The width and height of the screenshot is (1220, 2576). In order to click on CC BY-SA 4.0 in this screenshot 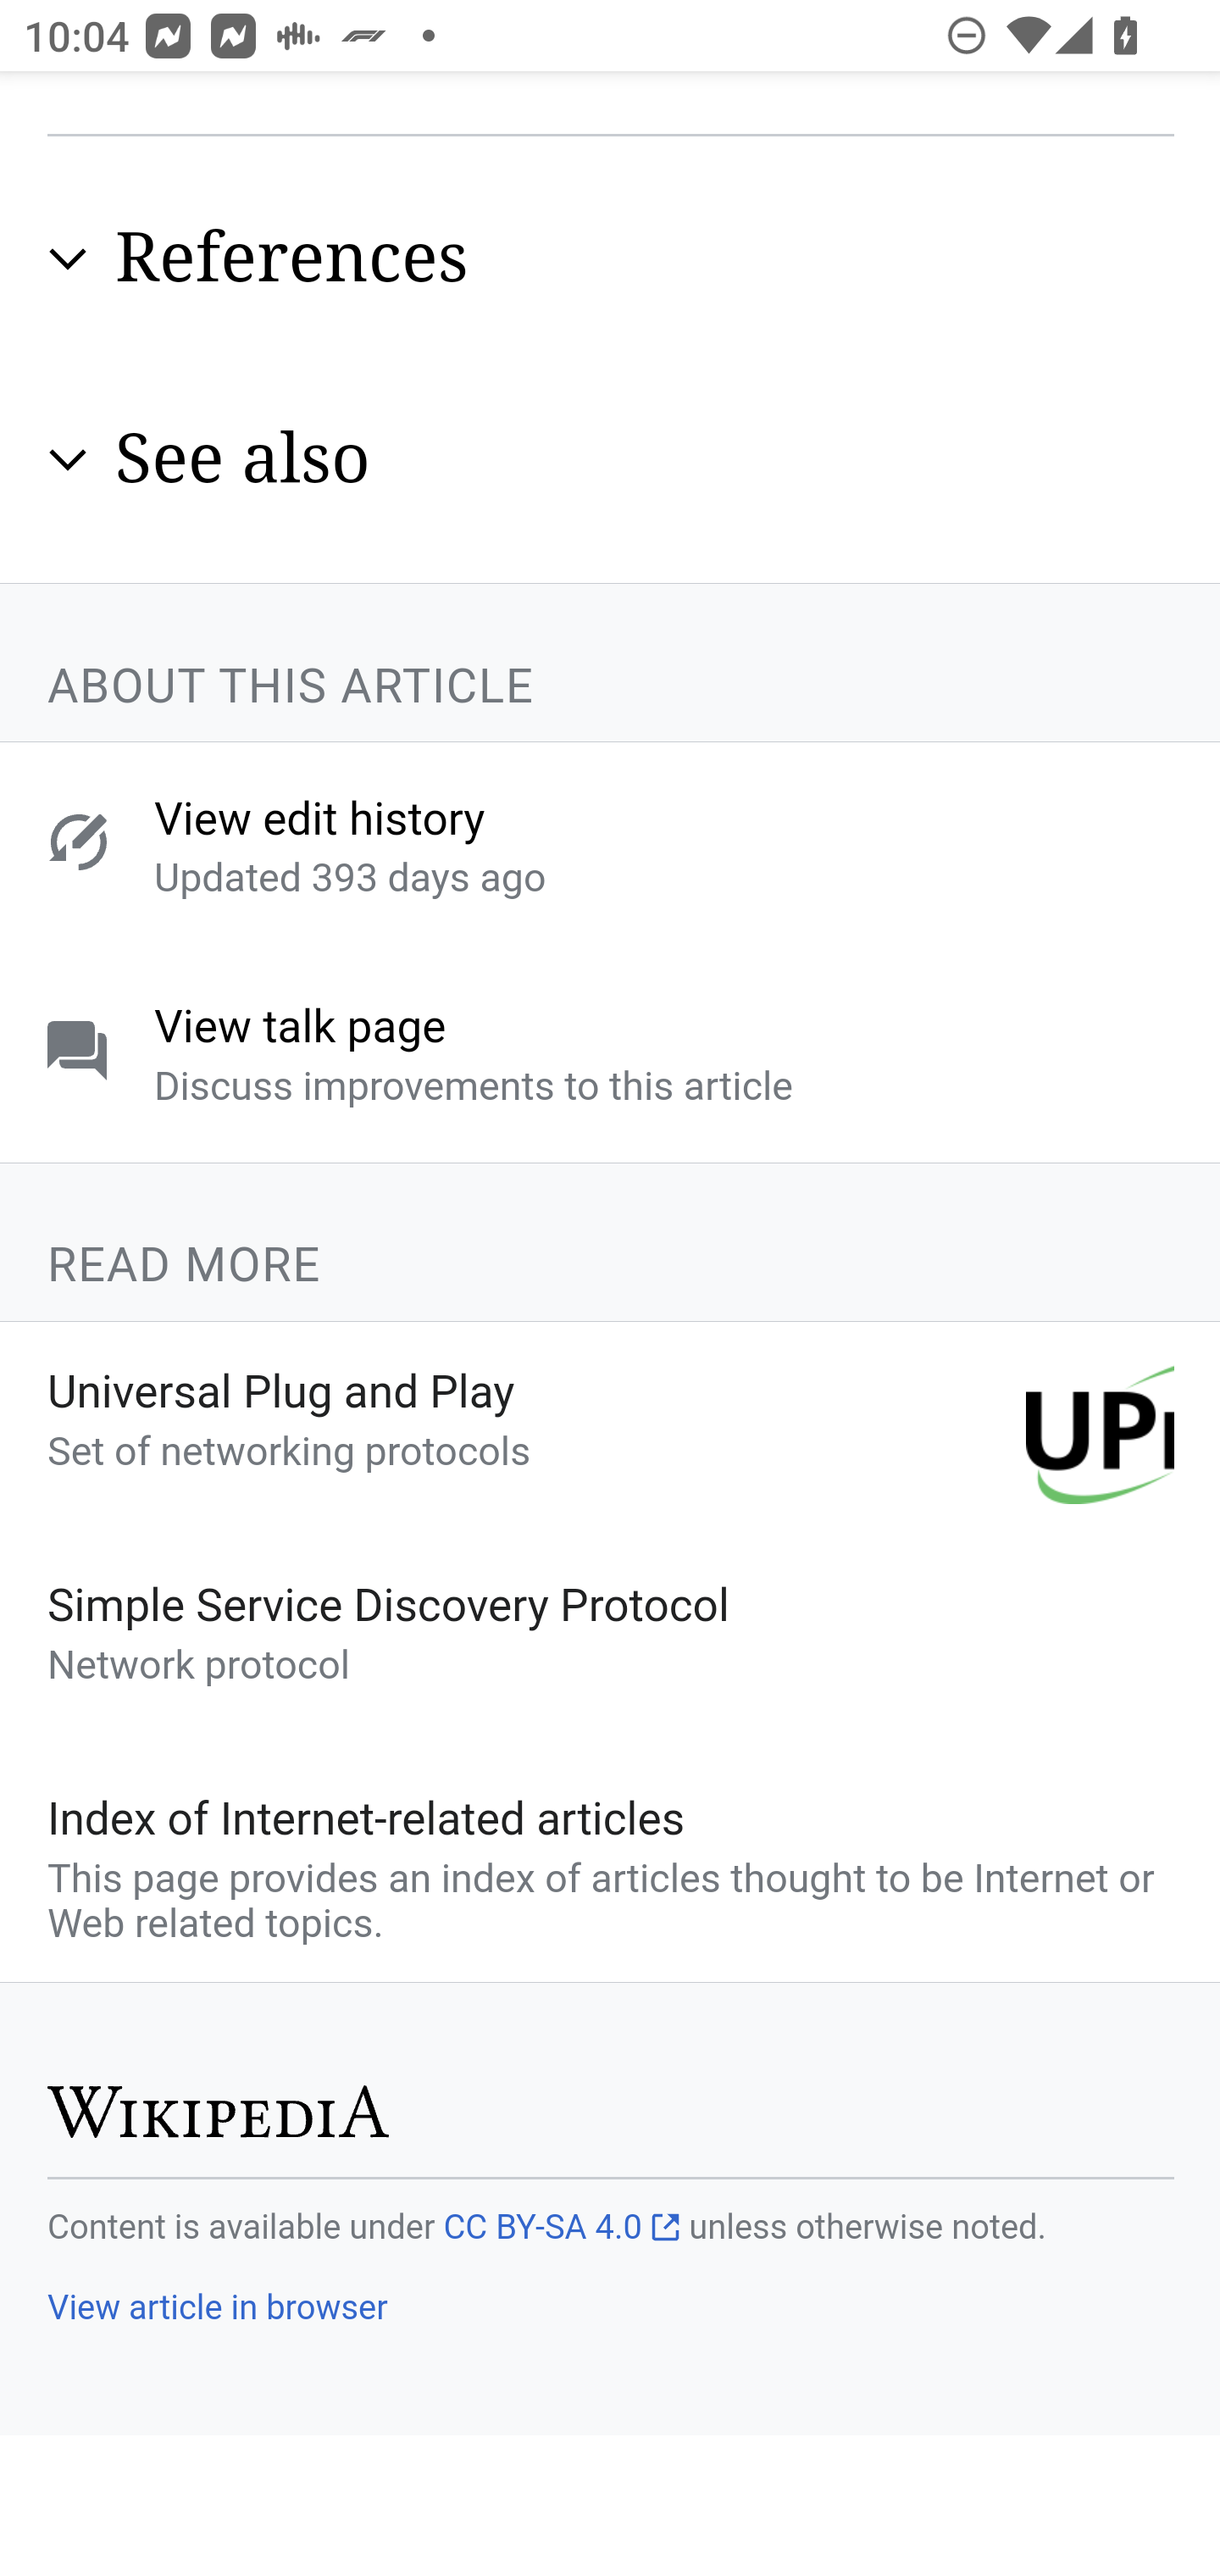, I will do `click(561, 2229)`.